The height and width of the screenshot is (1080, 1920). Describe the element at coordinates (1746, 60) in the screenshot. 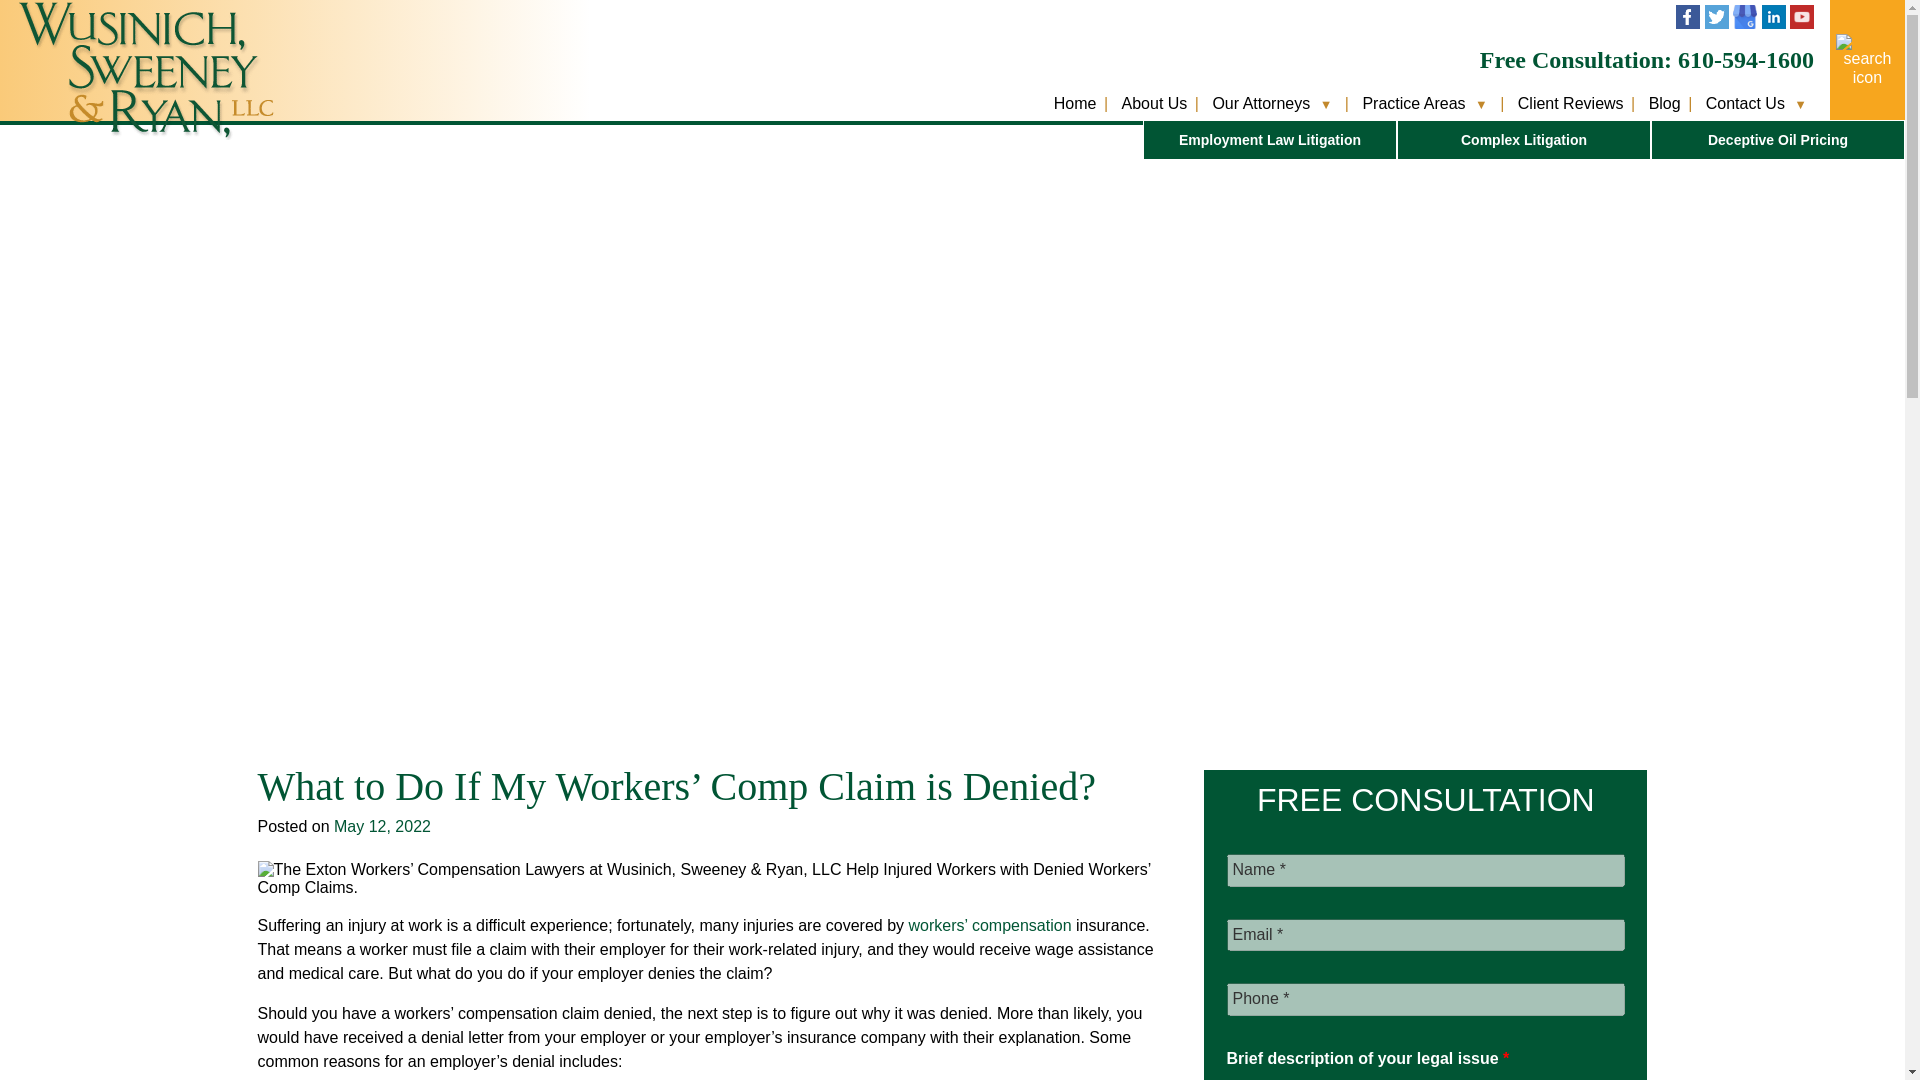

I see `610-594-1600` at that location.